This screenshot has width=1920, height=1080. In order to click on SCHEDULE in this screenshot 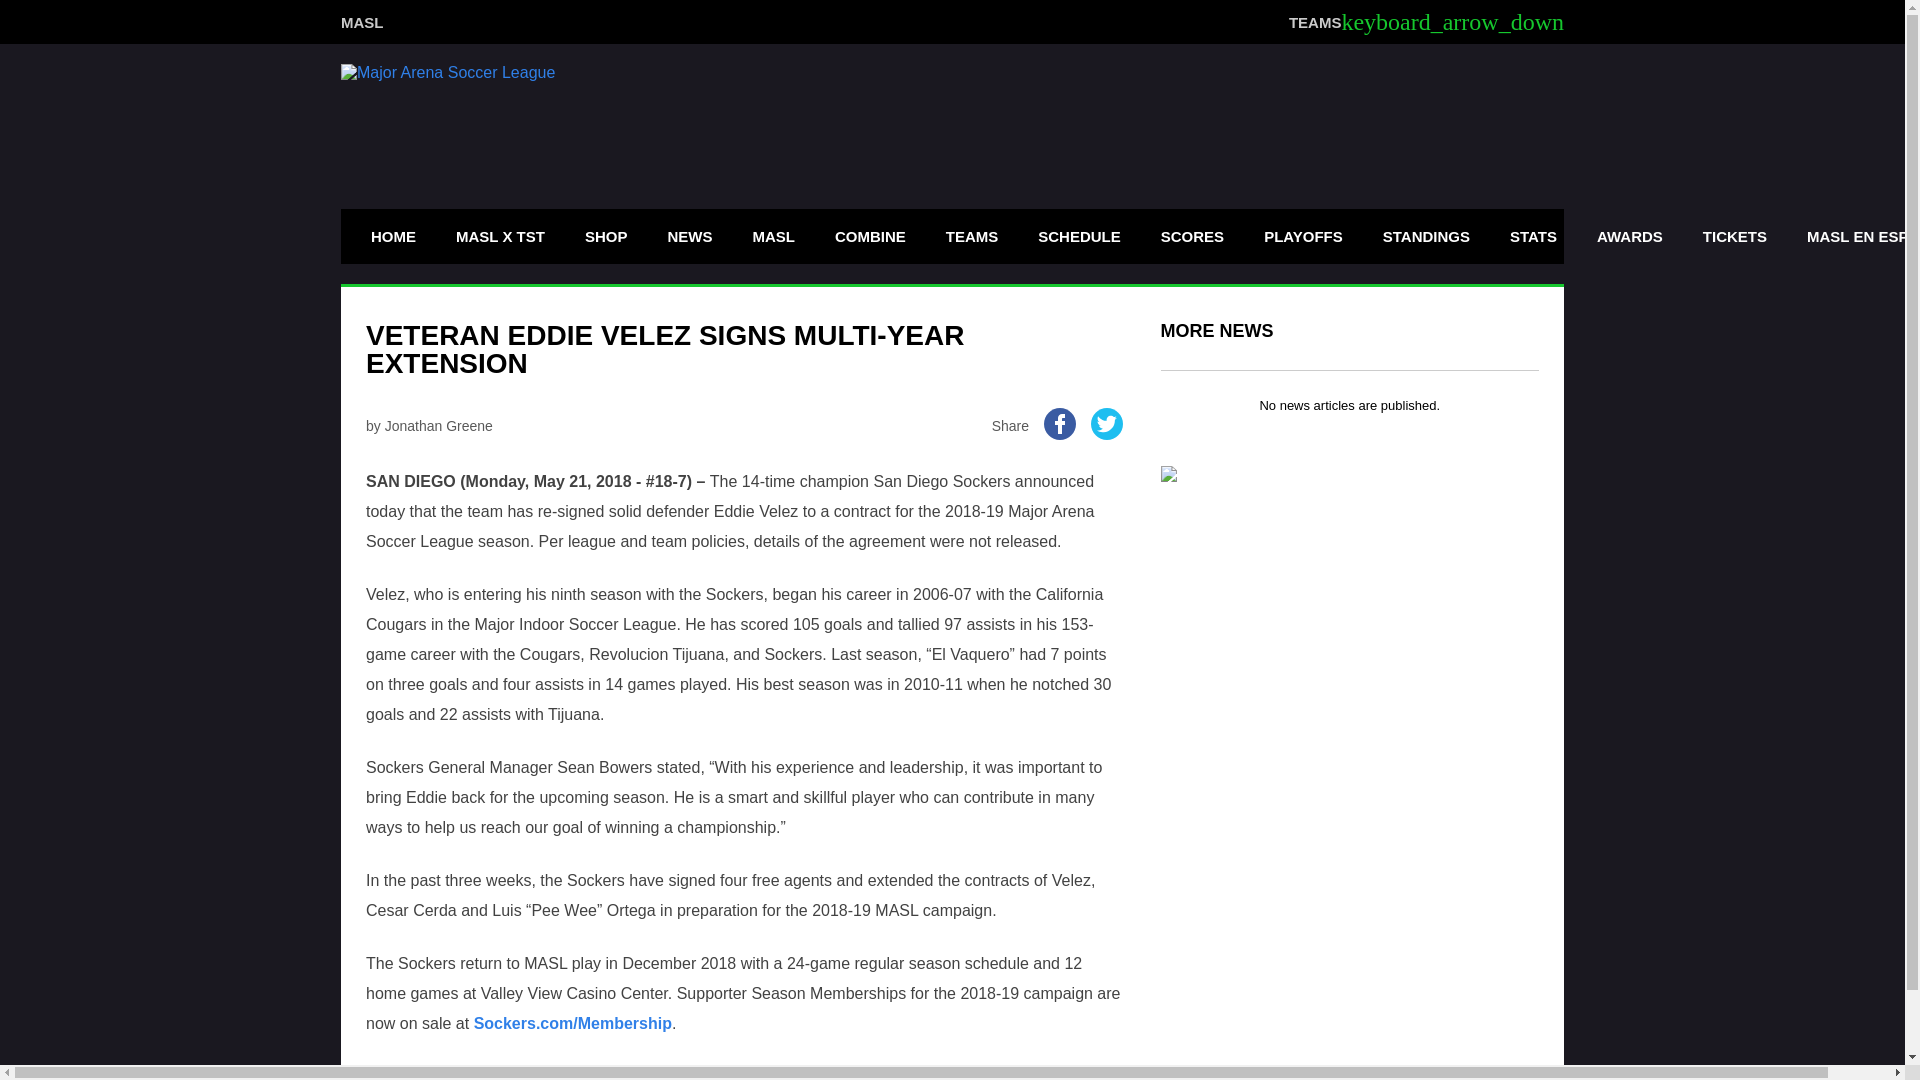, I will do `click(1080, 236)`.